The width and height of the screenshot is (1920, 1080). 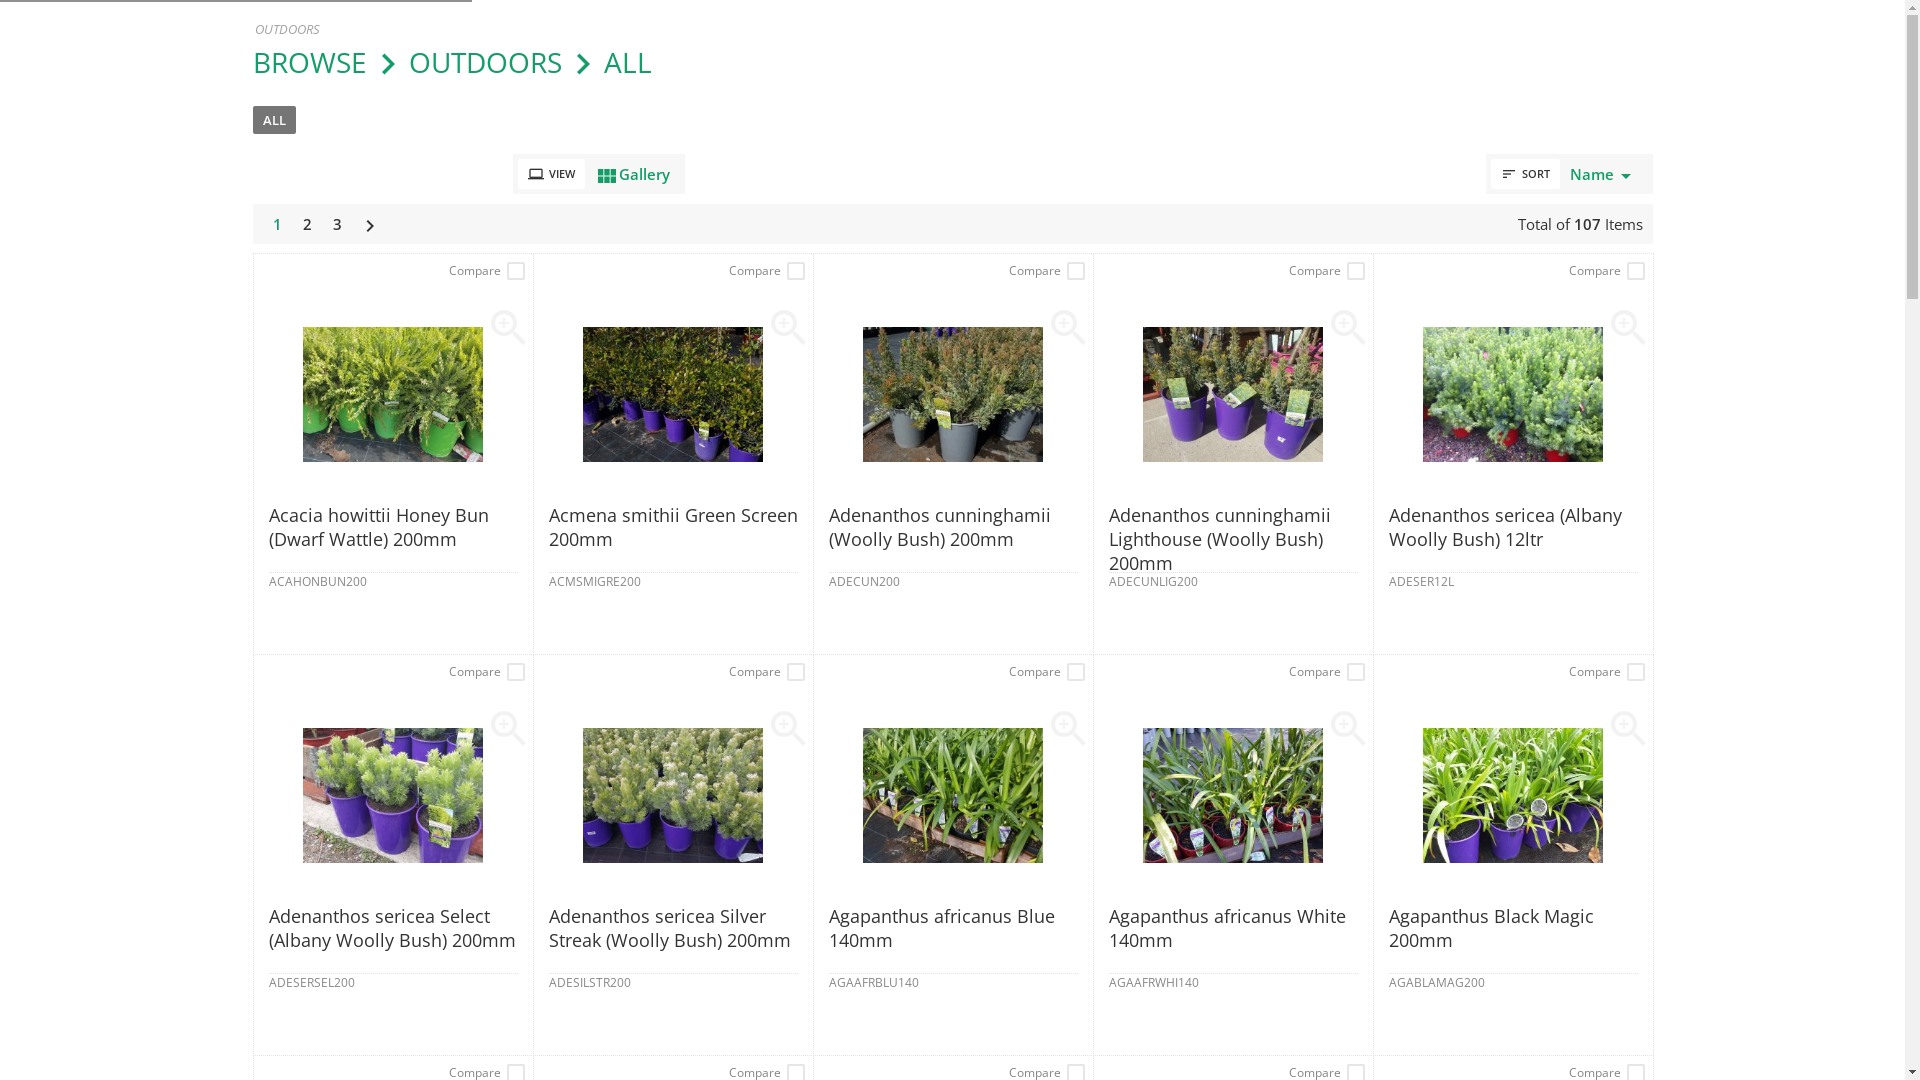 What do you see at coordinates (1512, 939) in the screenshot?
I see `Agapanthus Black Magic 200mm` at bounding box center [1512, 939].